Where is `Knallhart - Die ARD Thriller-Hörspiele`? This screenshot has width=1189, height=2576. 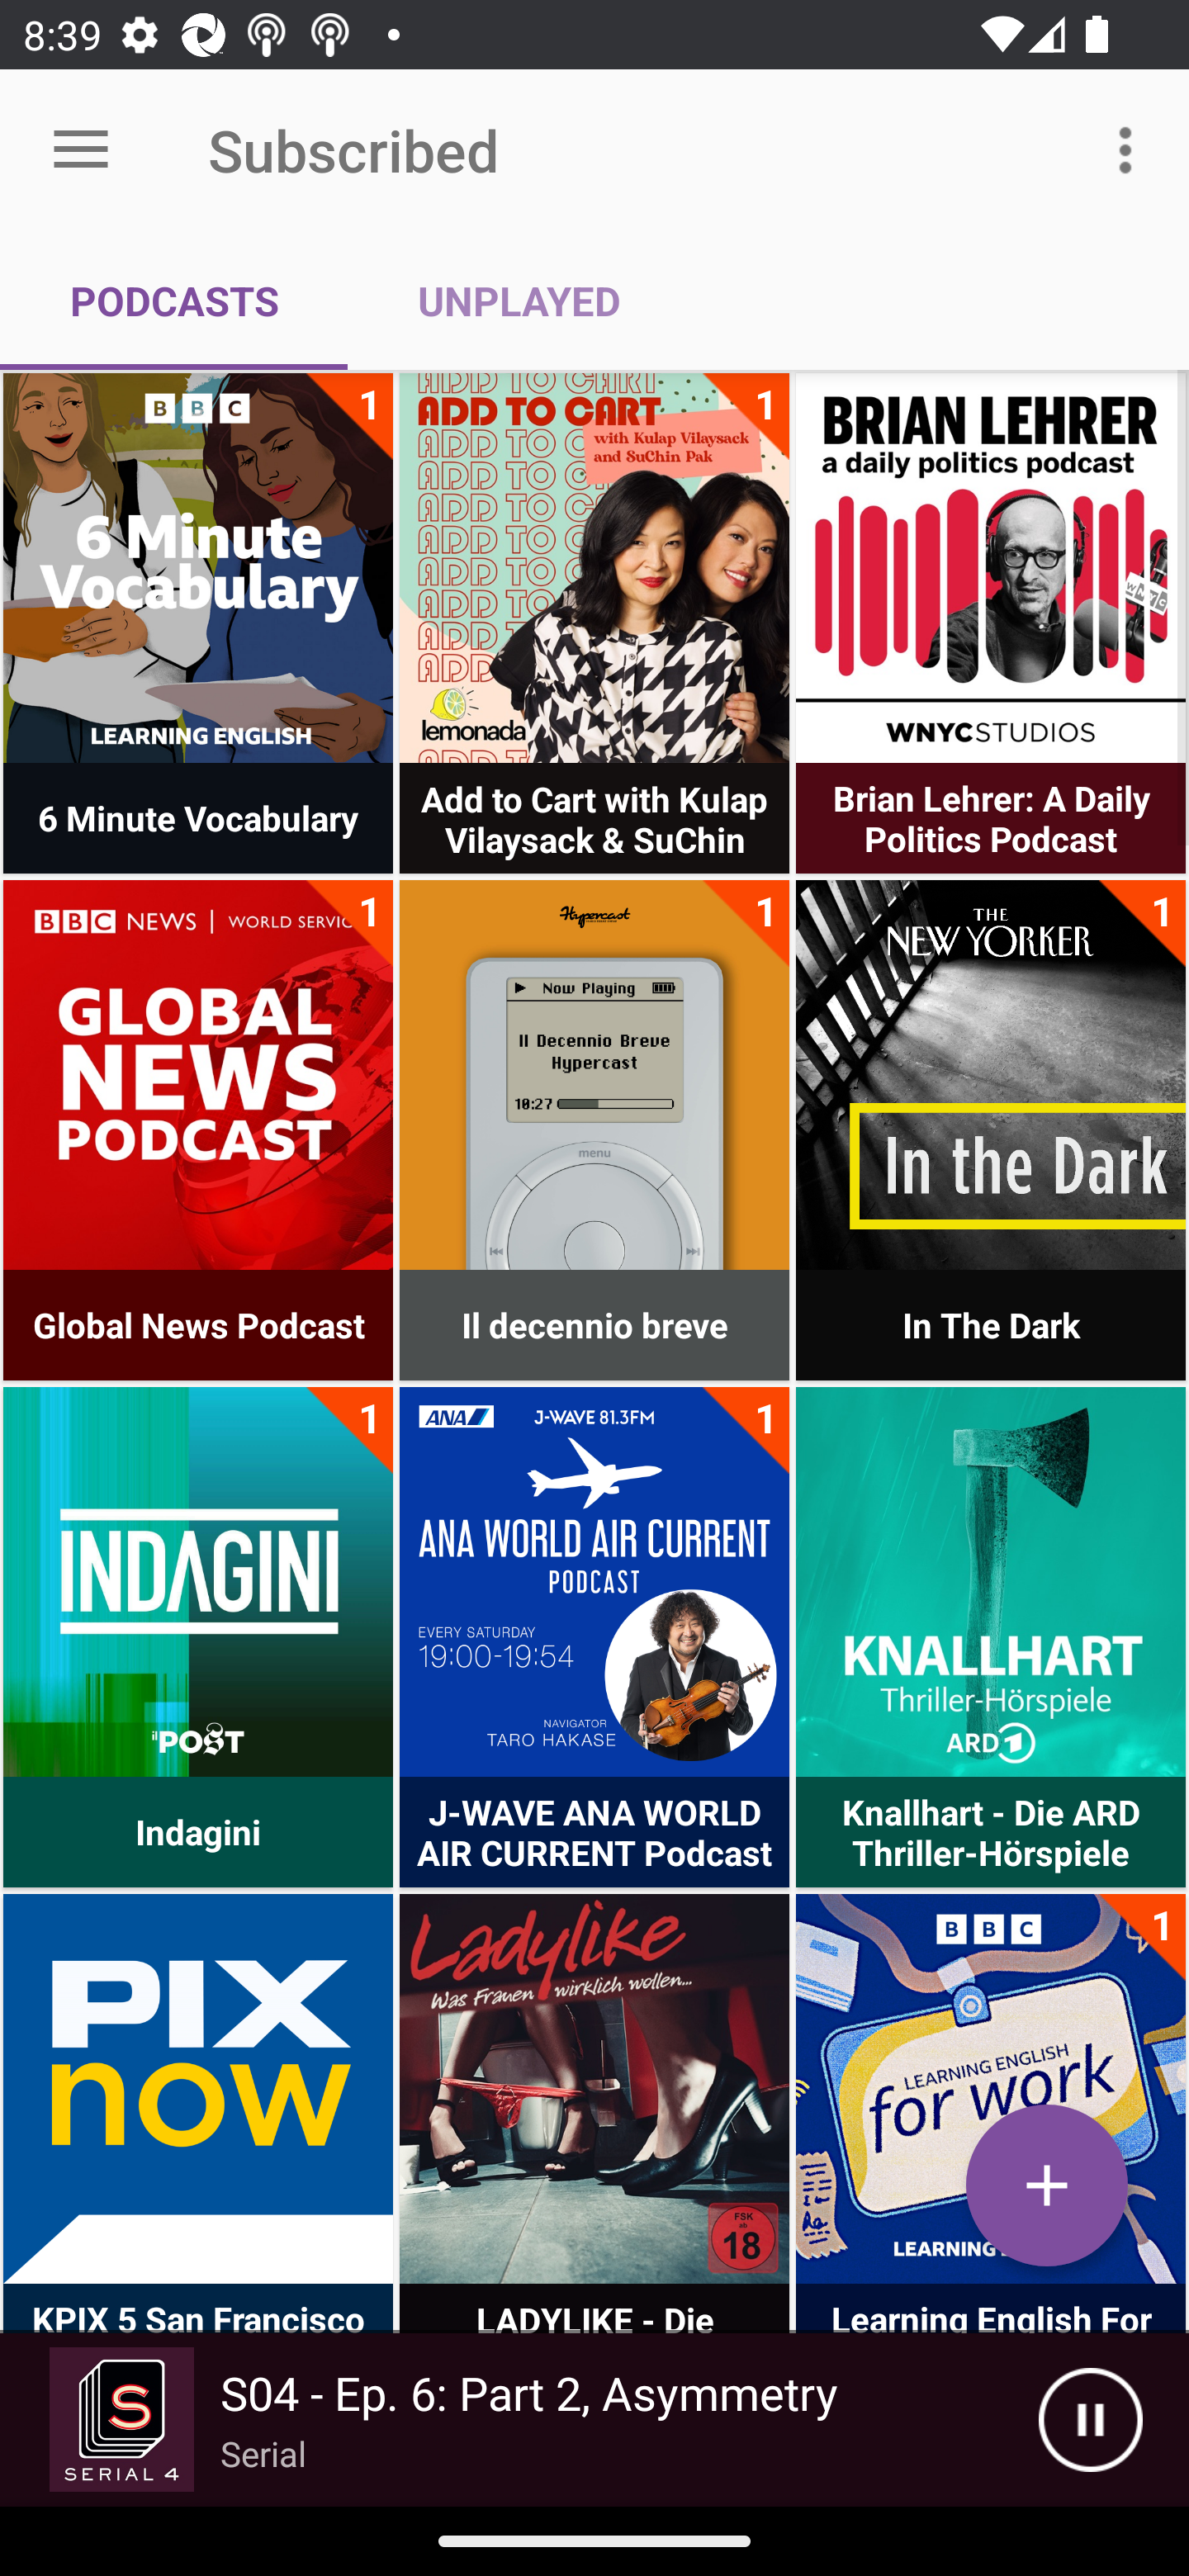
Knallhart - Die ARD Thriller-Hörspiele is located at coordinates (990, 1581).